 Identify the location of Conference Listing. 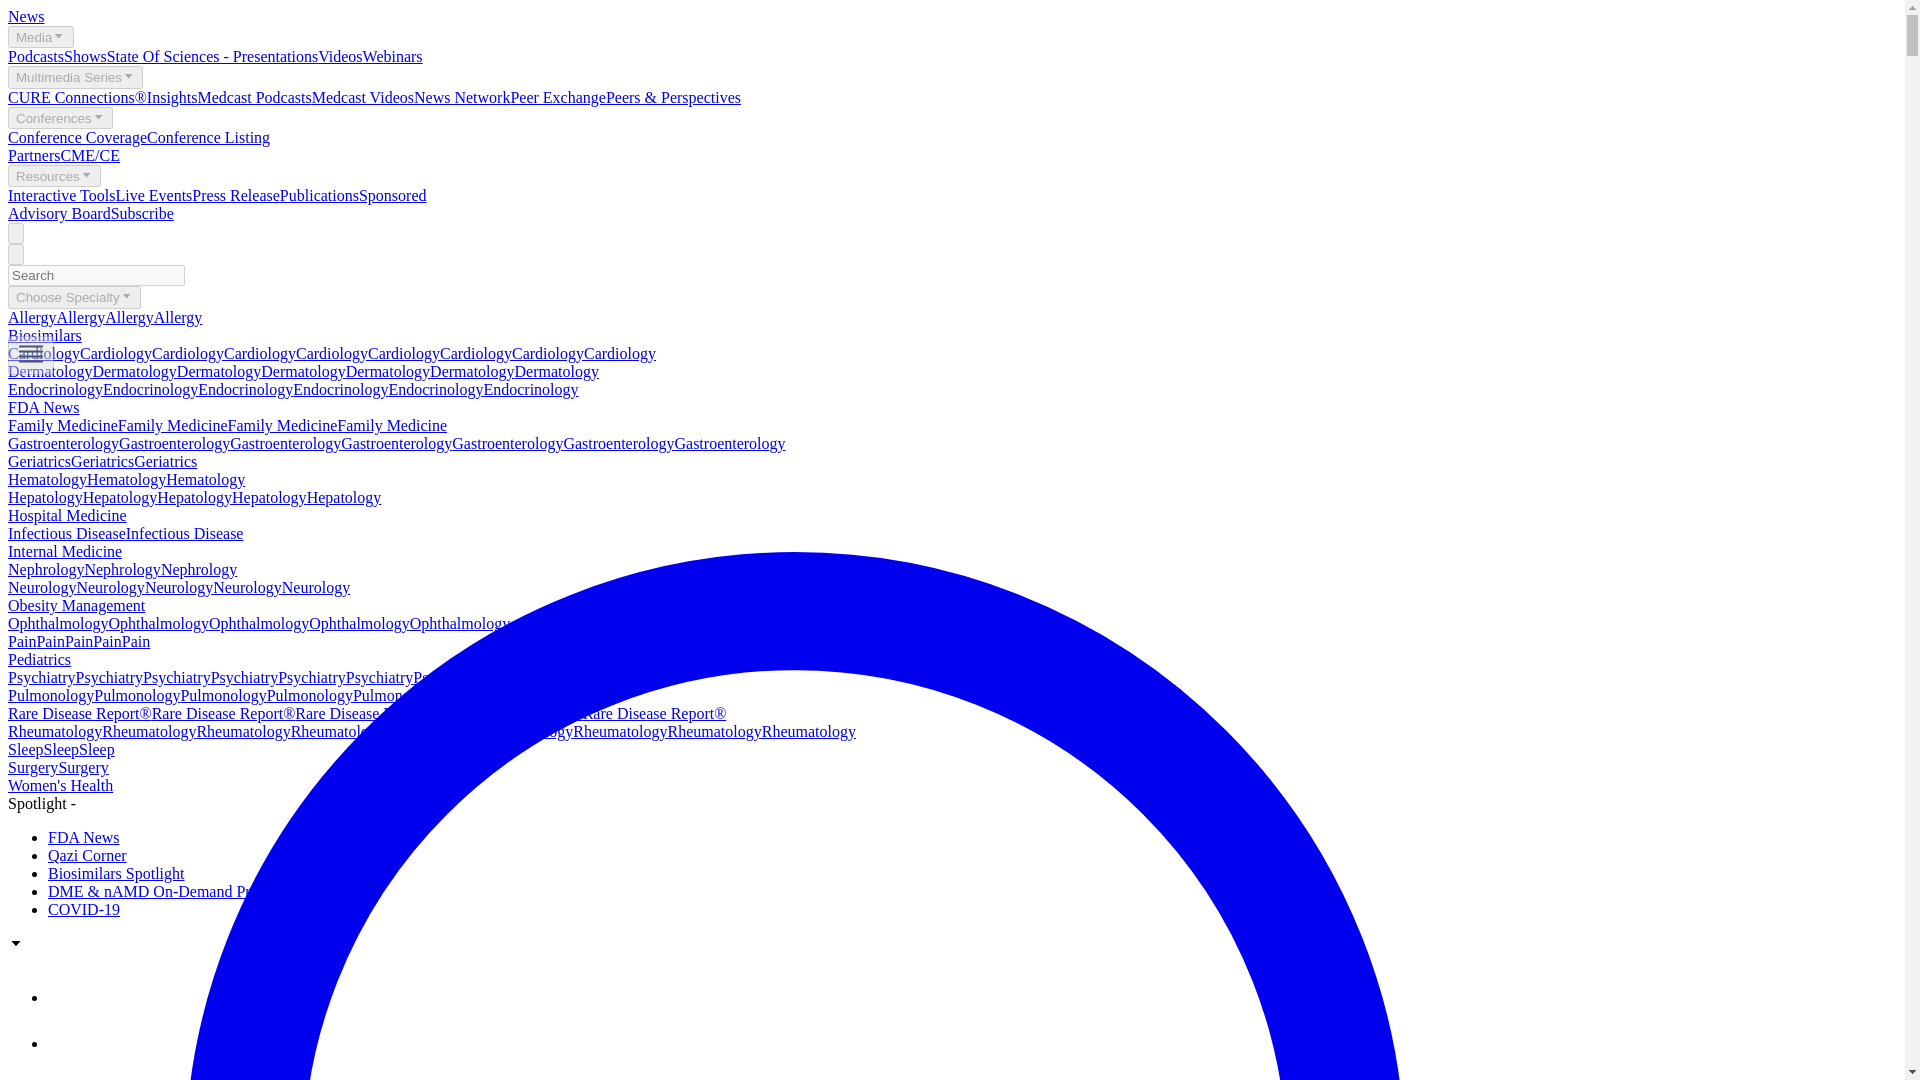
(208, 136).